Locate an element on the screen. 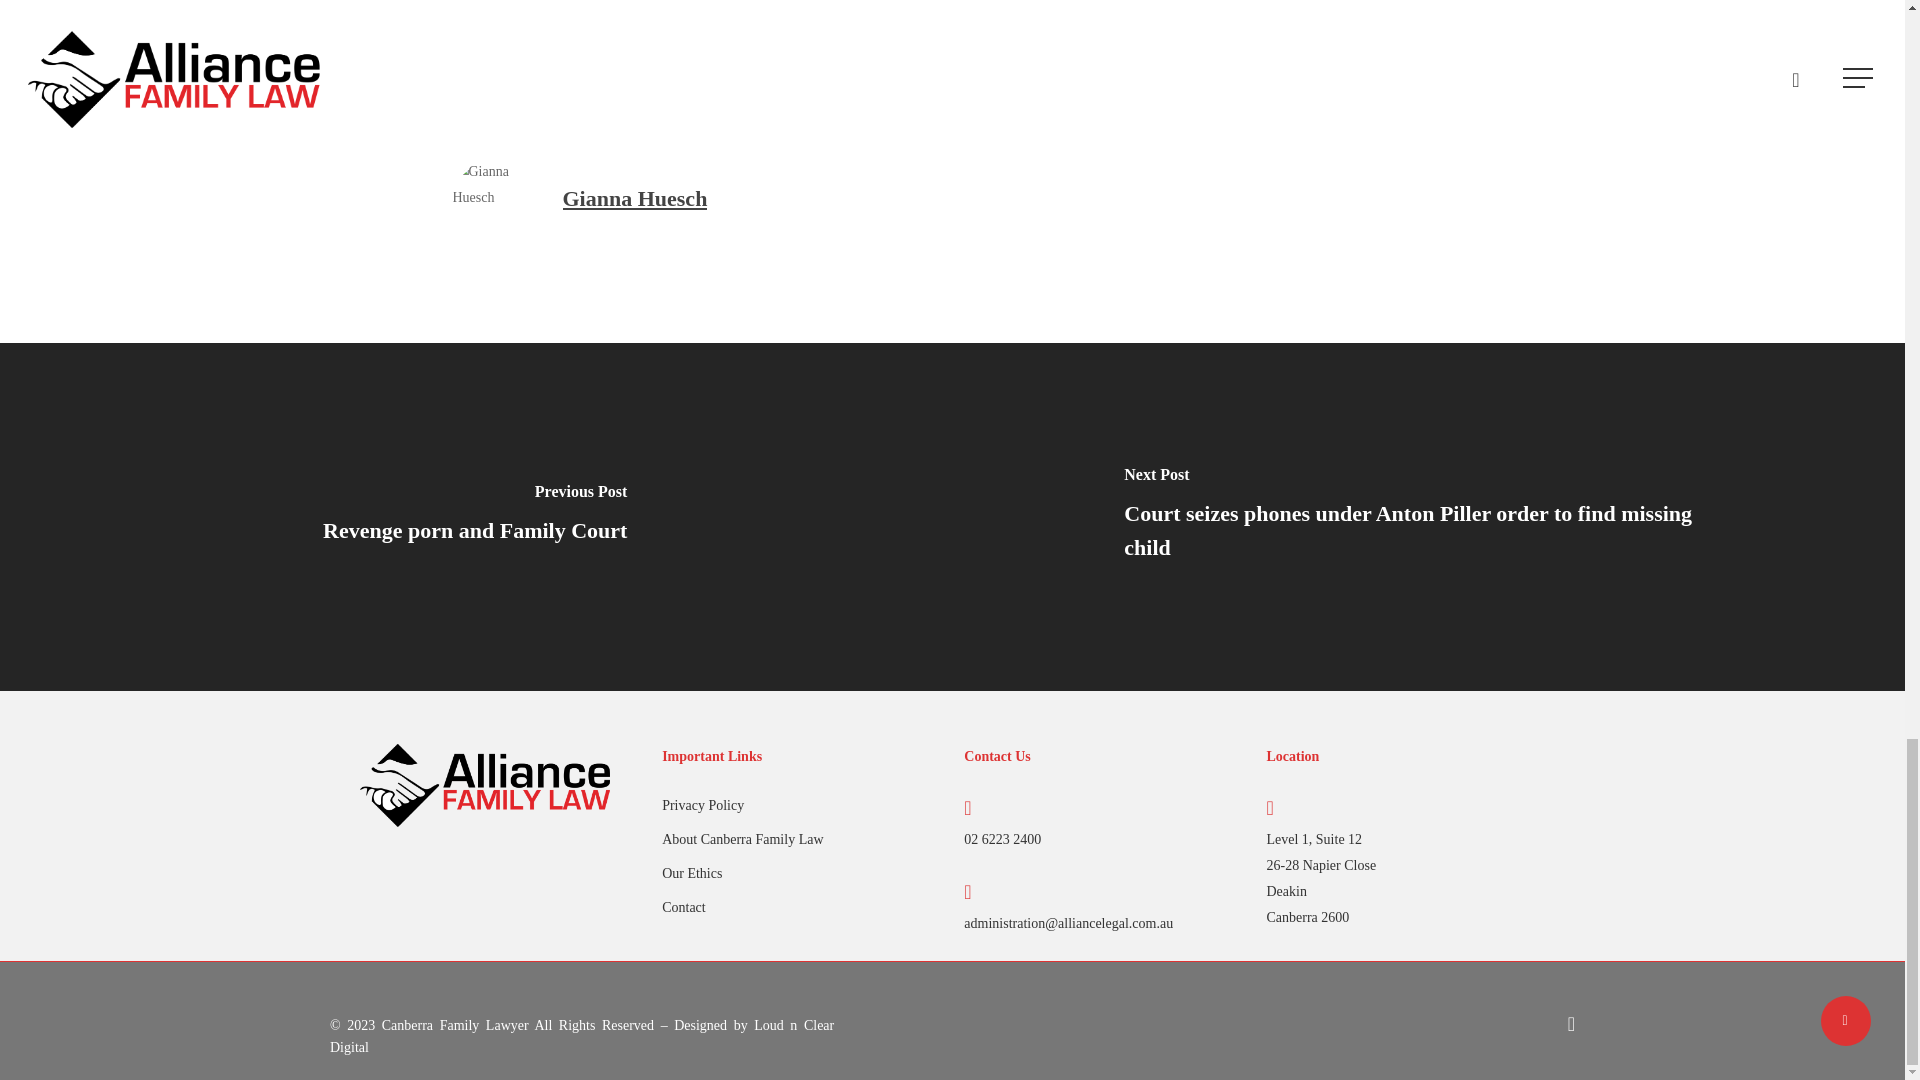  Privacy Policy is located at coordinates (801, 805).